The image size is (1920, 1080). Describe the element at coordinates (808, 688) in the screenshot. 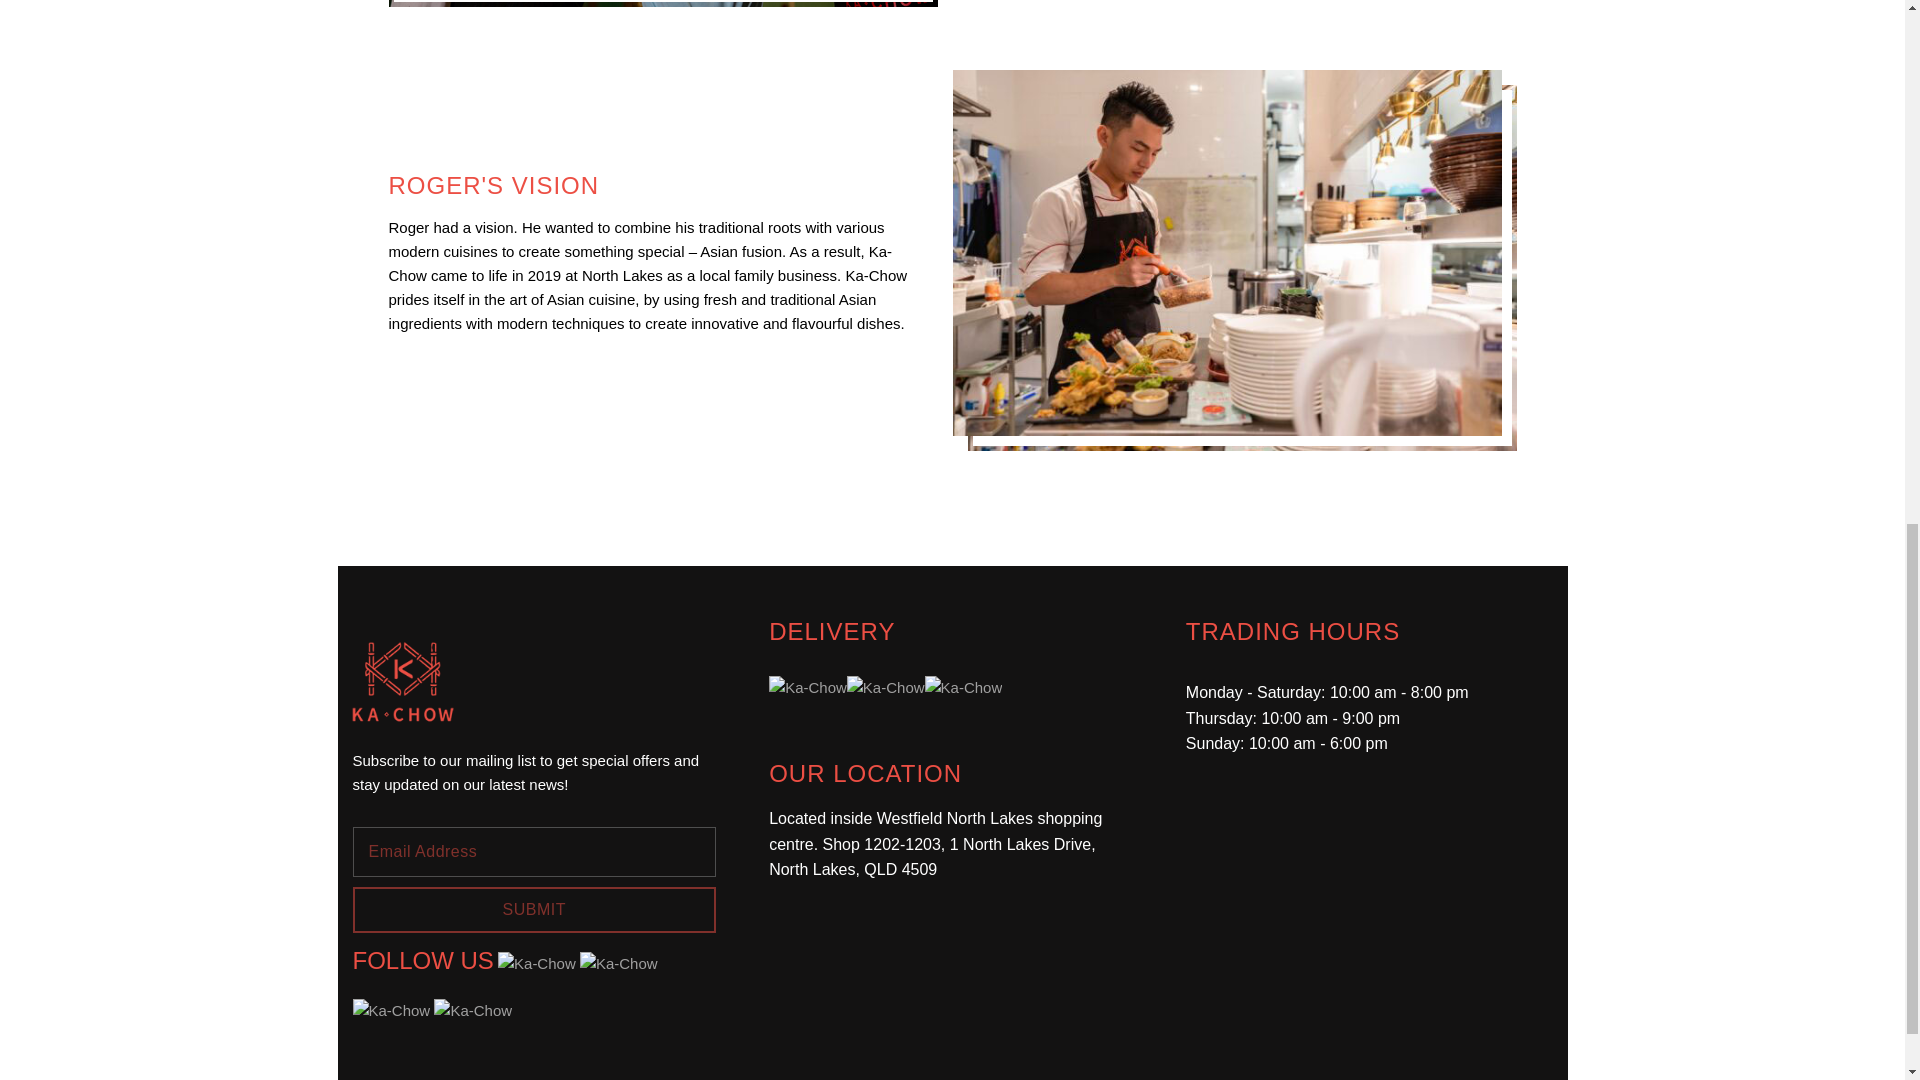

I see `DOORDASH` at that location.